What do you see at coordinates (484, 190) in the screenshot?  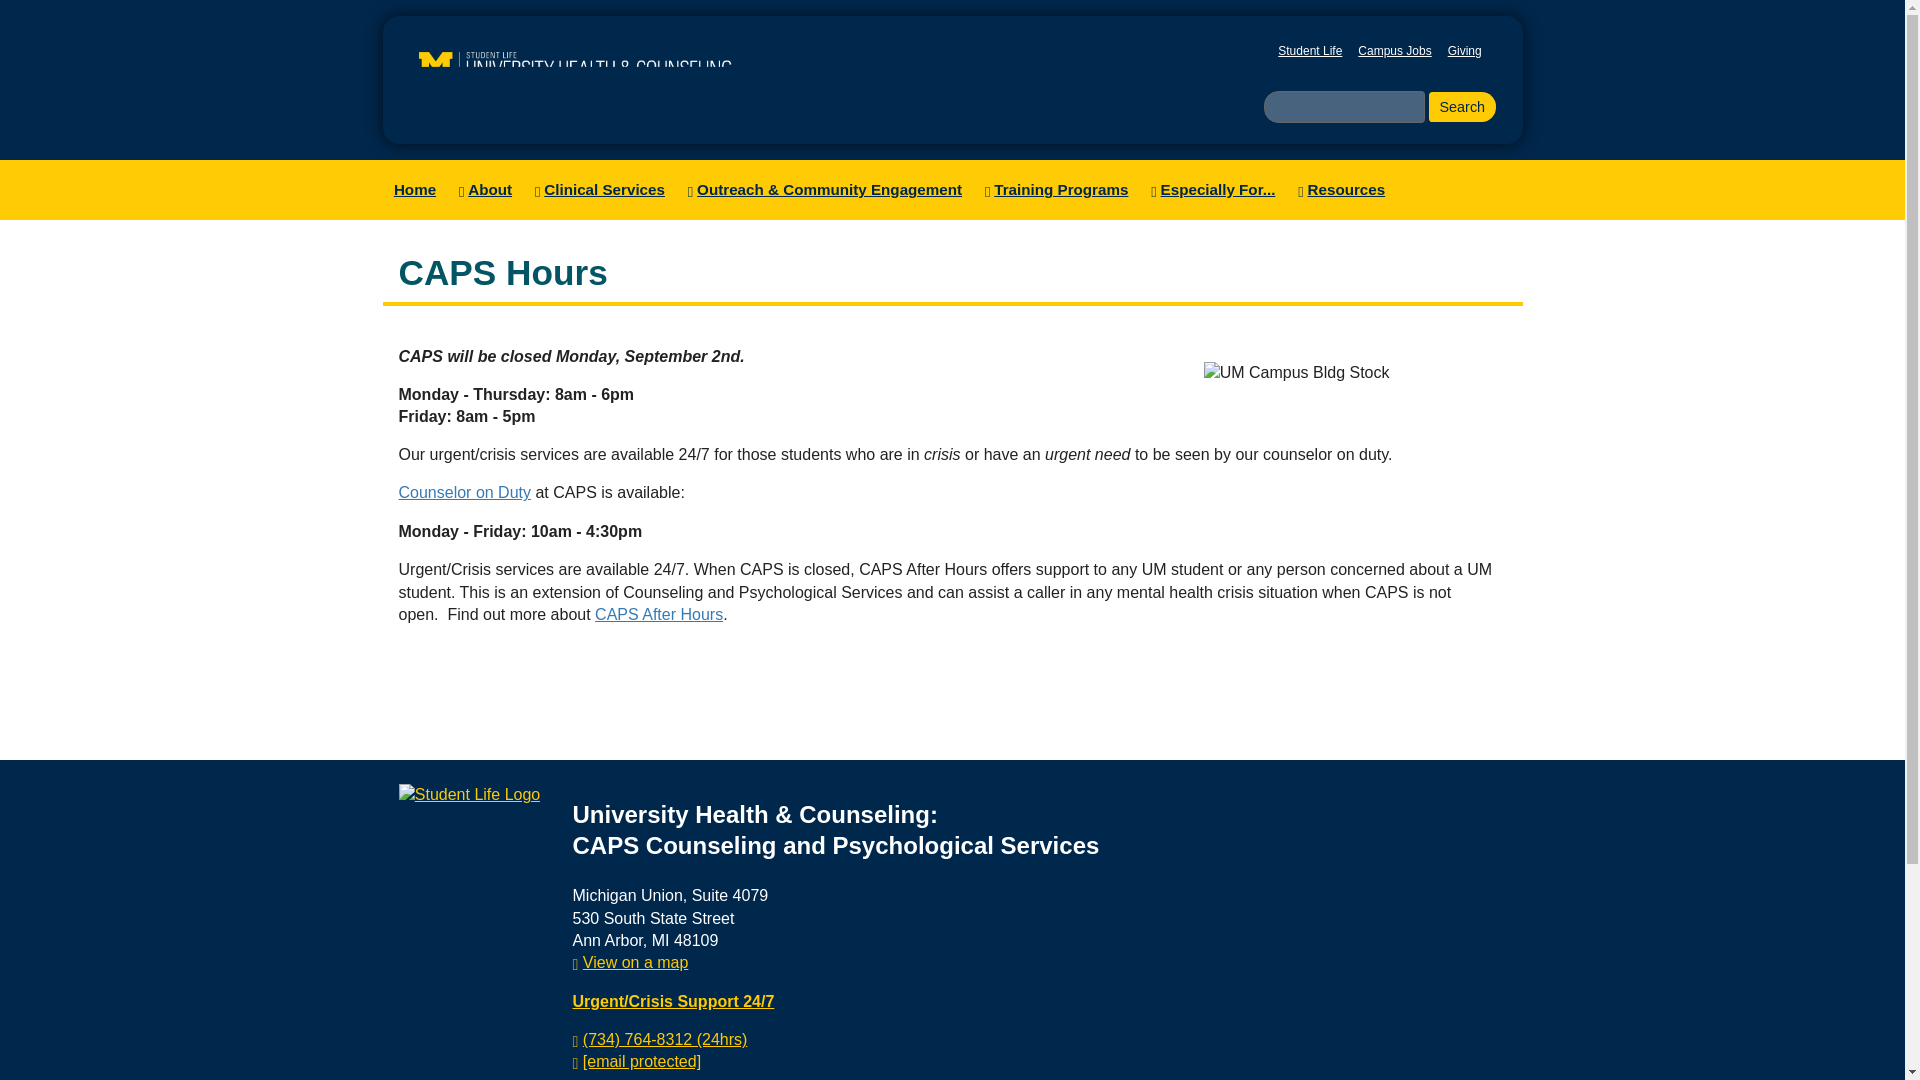 I see `About` at bounding box center [484, 190].